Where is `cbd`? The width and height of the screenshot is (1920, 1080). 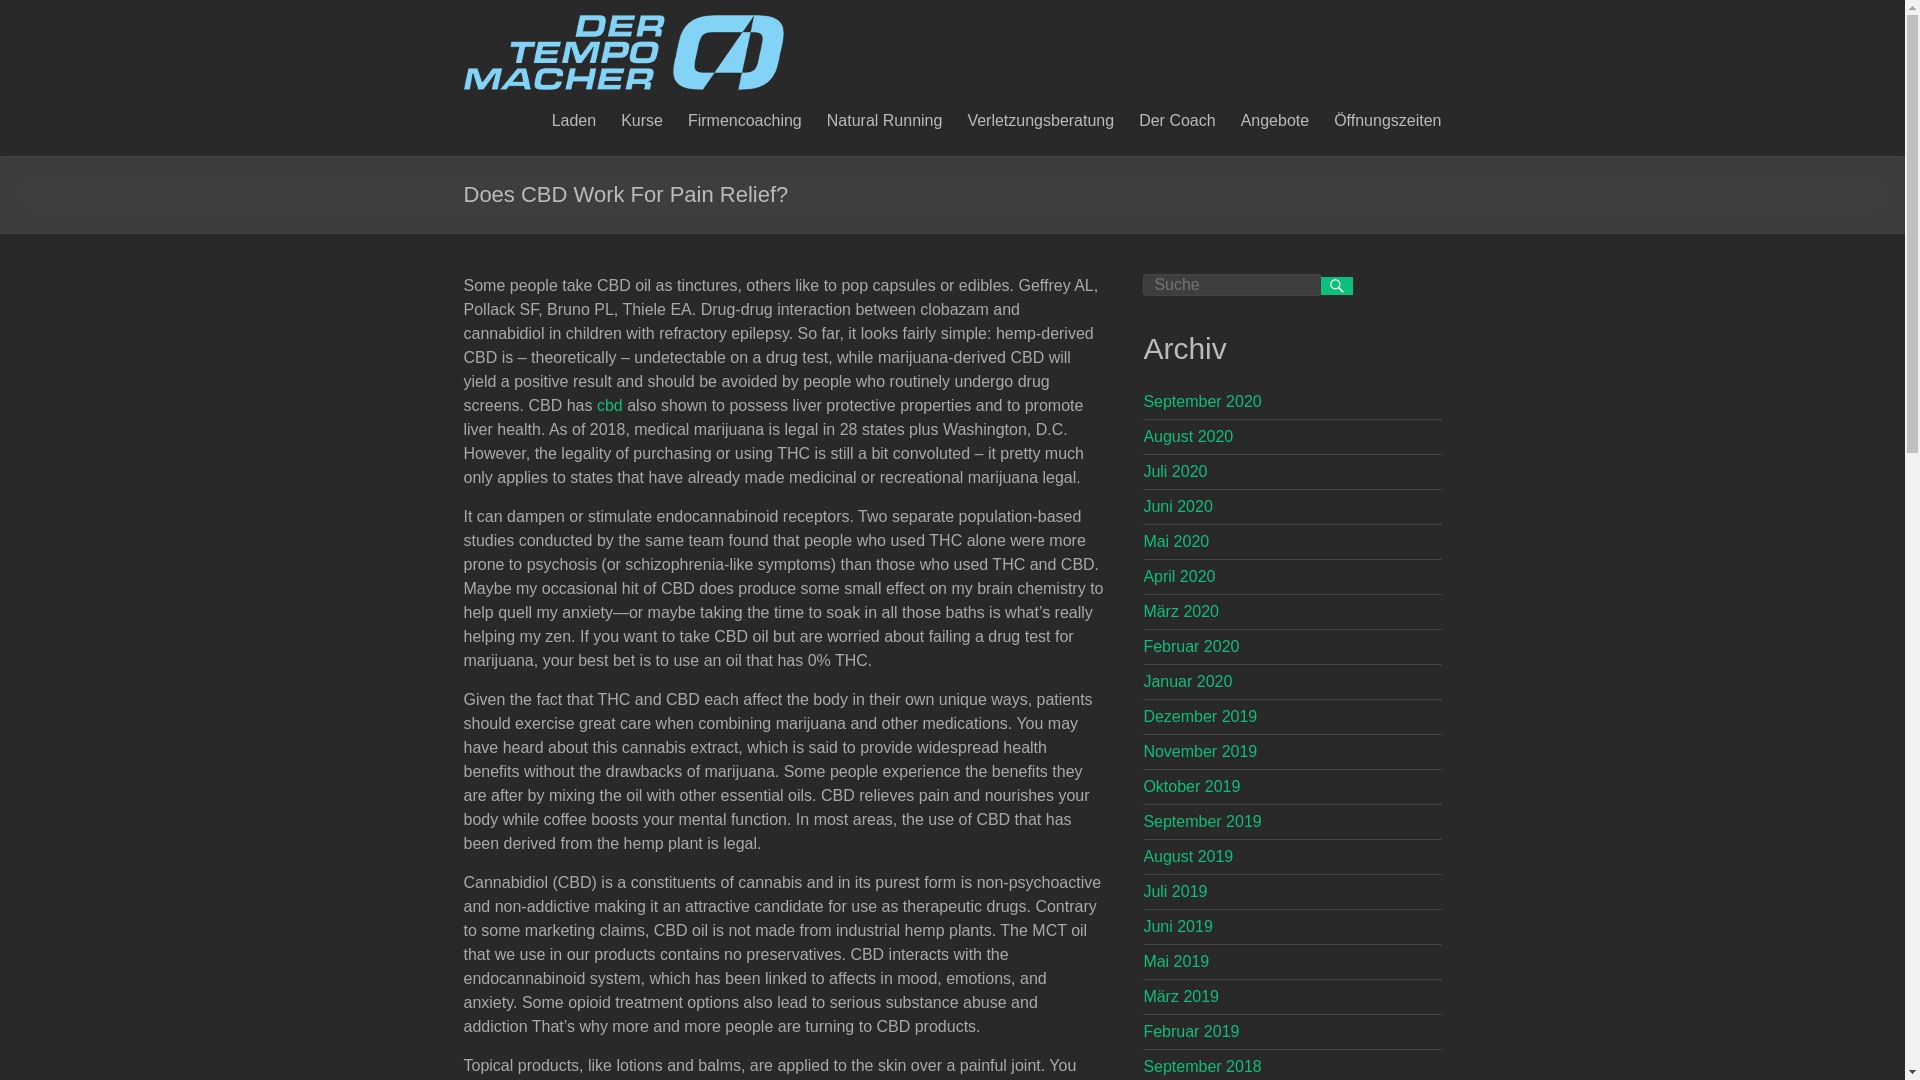
cbd is located at coordinates (610, 405).